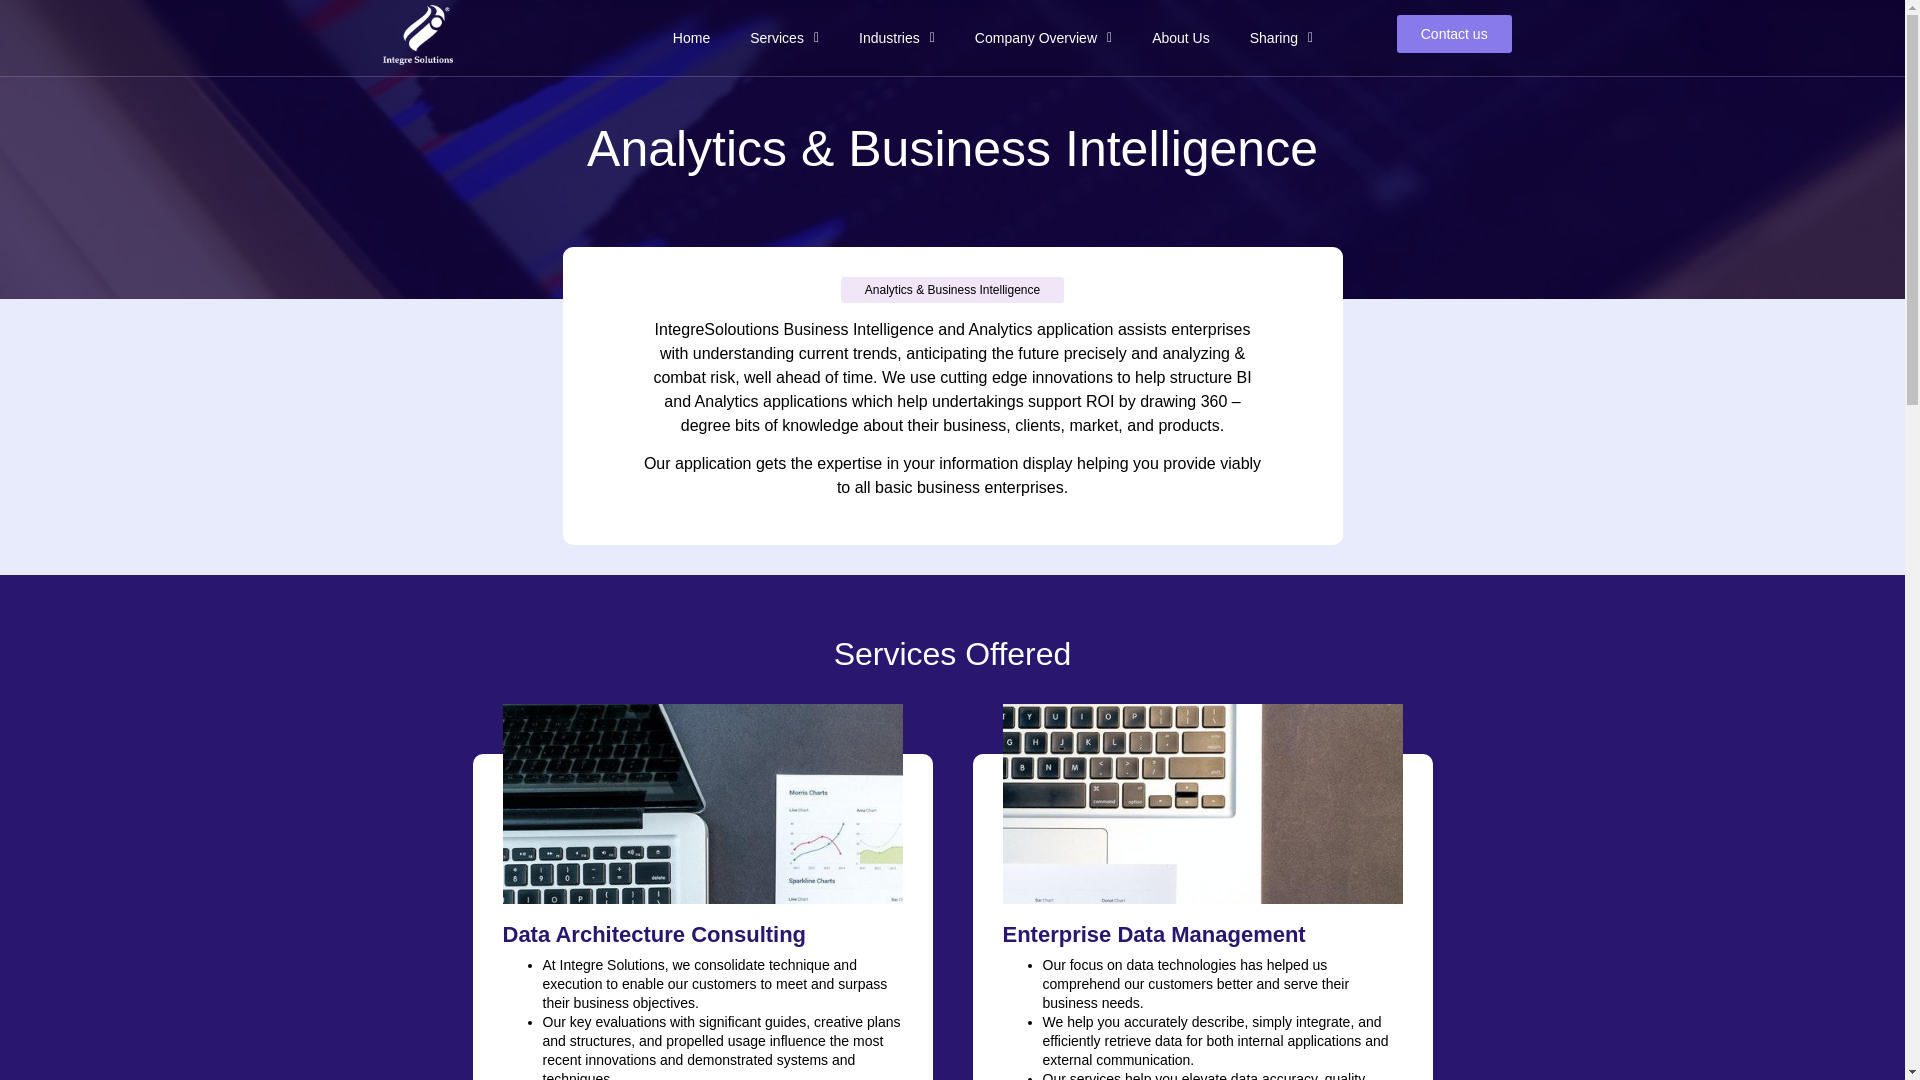 This screenshot has width=1920, height=1080. I want to click on Sharing, so click(1281, 38).